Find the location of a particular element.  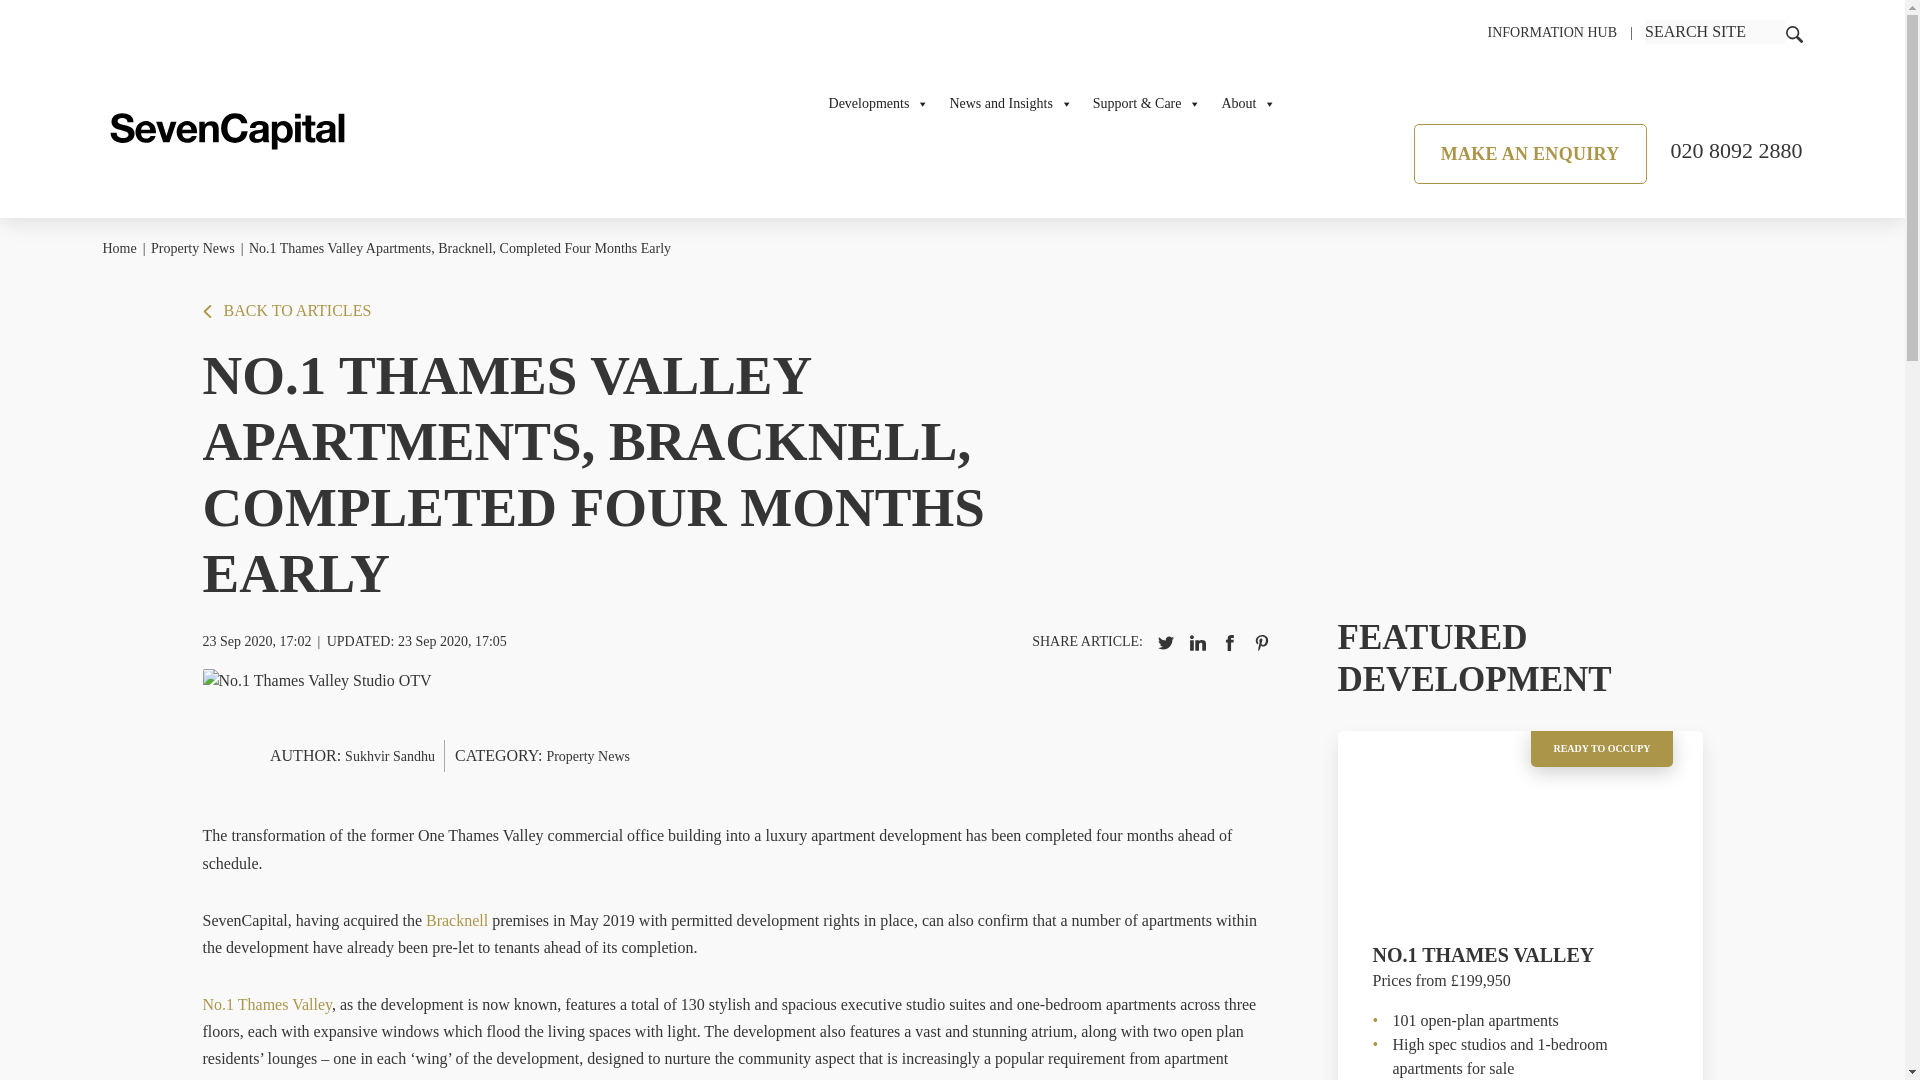

Developments is located at coordinates (880, 104).